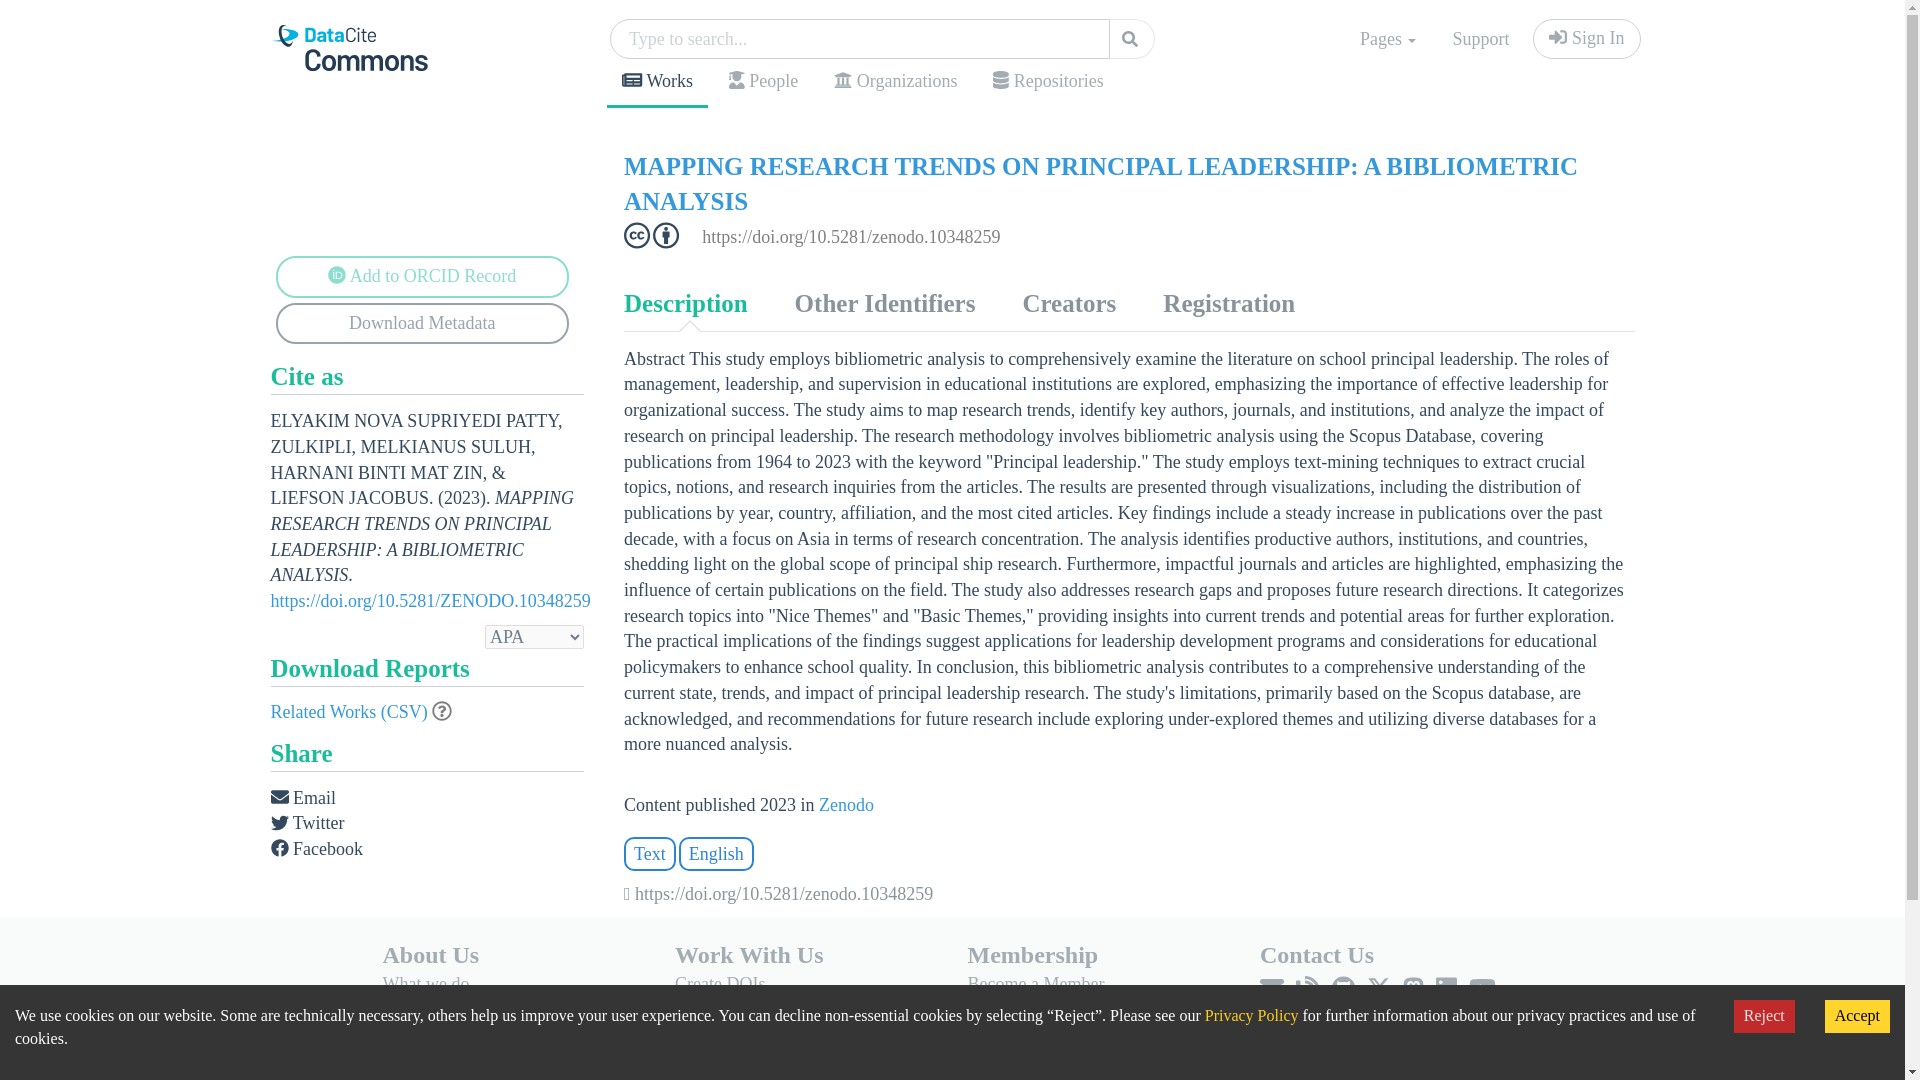  Describe the element at coordinates (306, 824) in the screenshot. I see `Twitter` at that location.